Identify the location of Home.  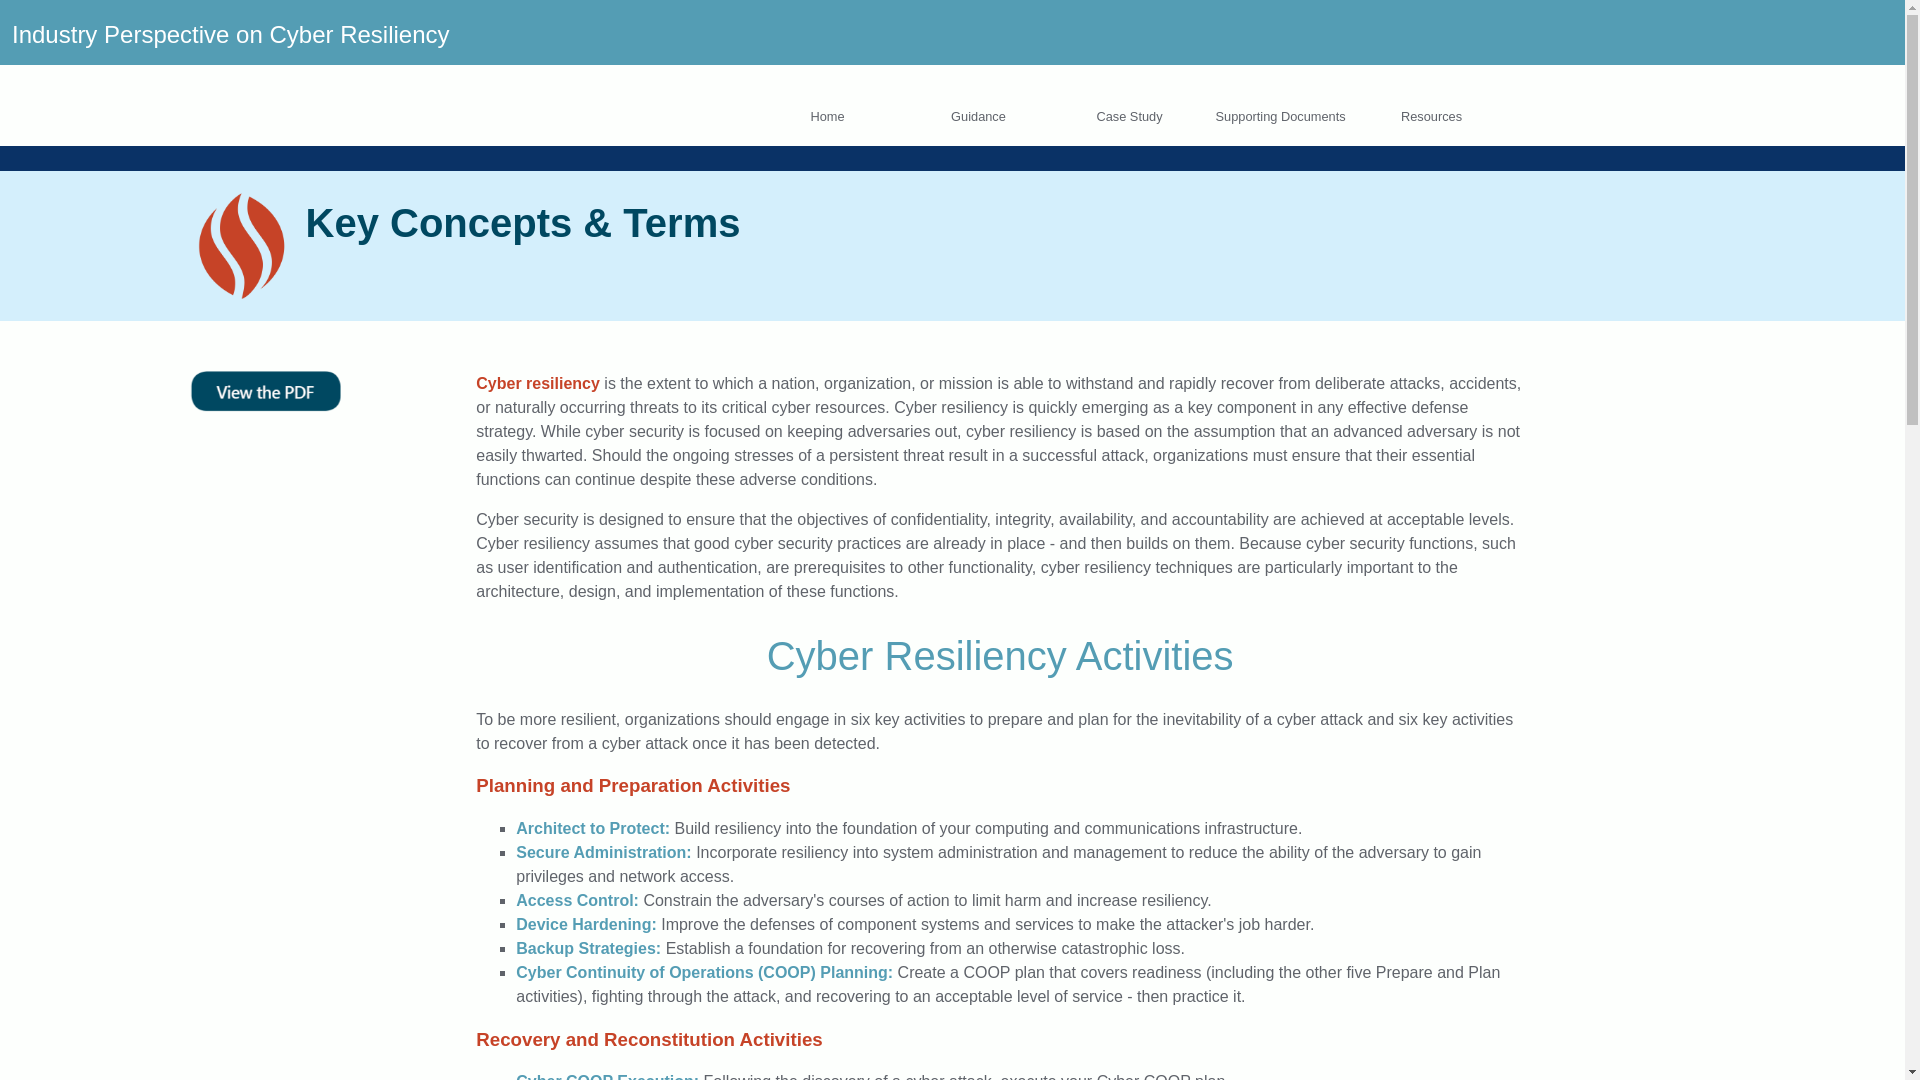
(230, 34).